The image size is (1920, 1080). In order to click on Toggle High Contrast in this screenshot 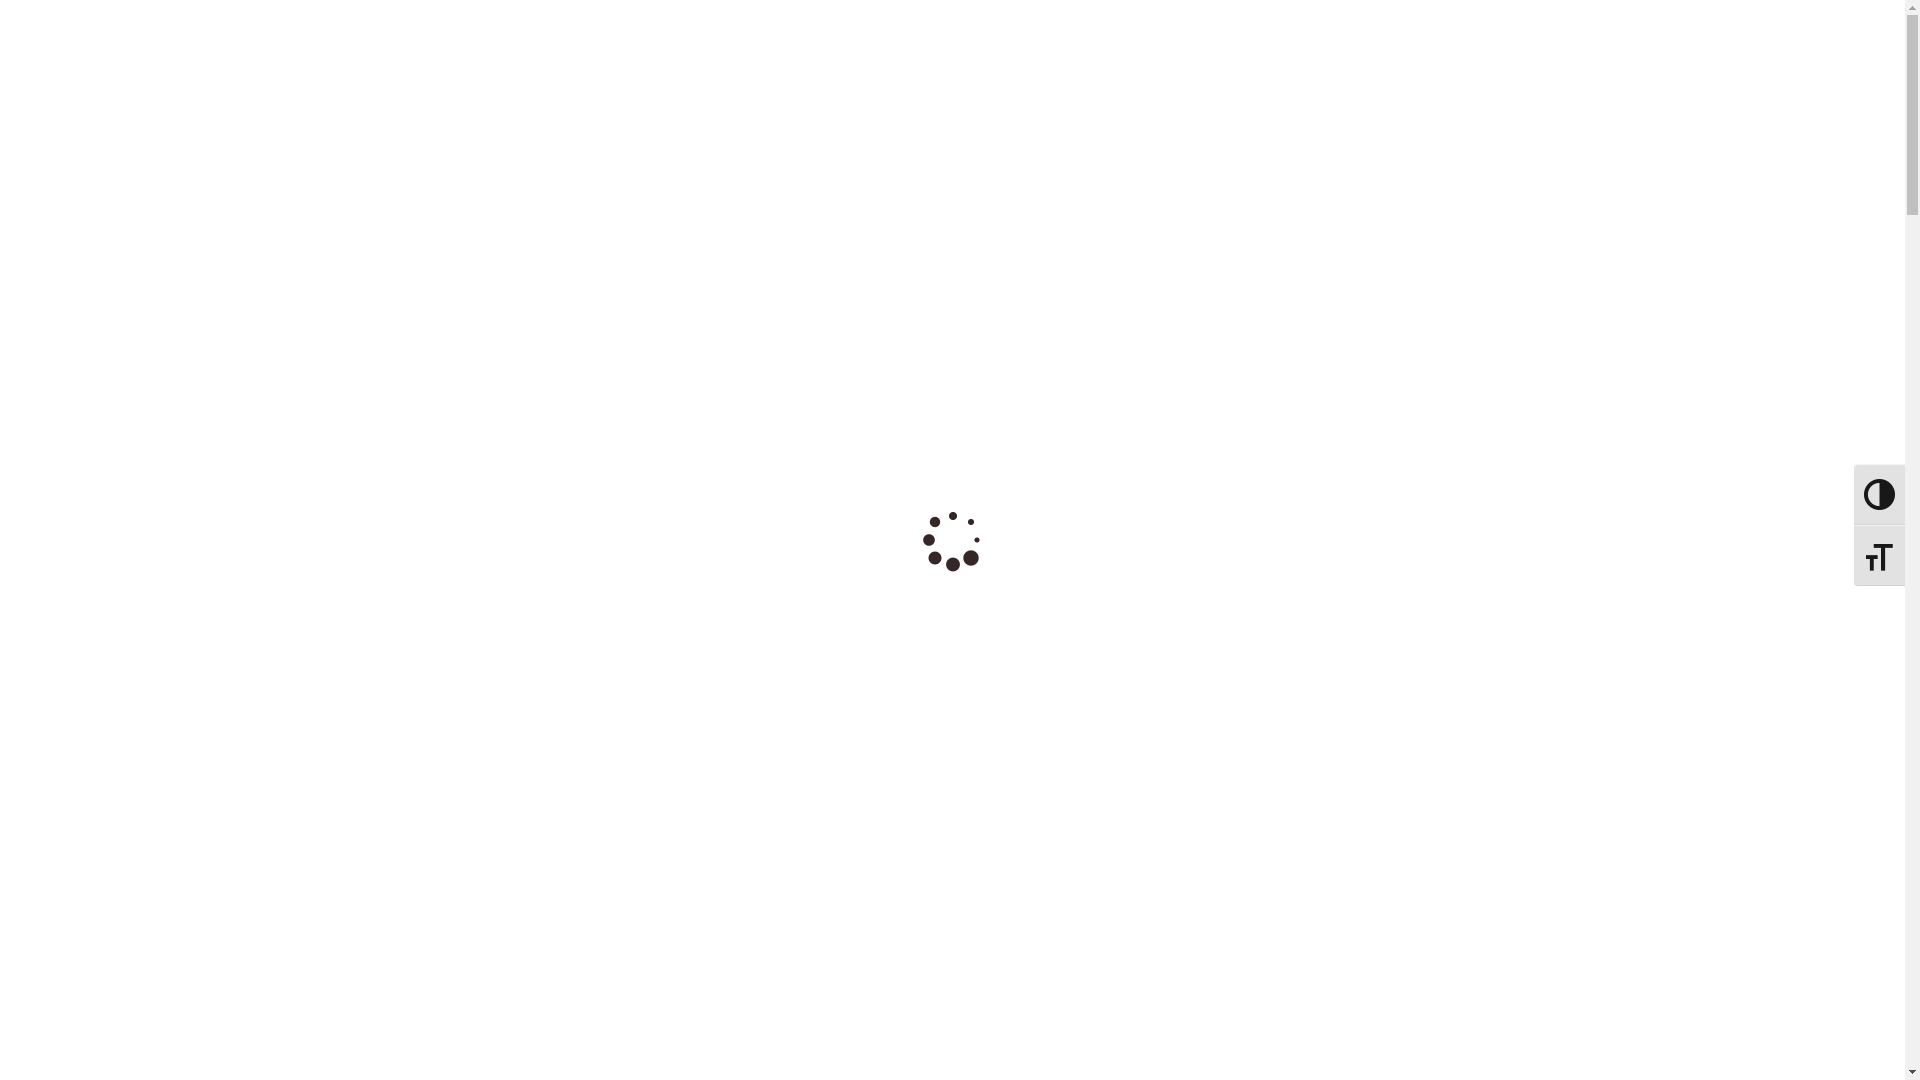, I will do `click(953, 10)`.